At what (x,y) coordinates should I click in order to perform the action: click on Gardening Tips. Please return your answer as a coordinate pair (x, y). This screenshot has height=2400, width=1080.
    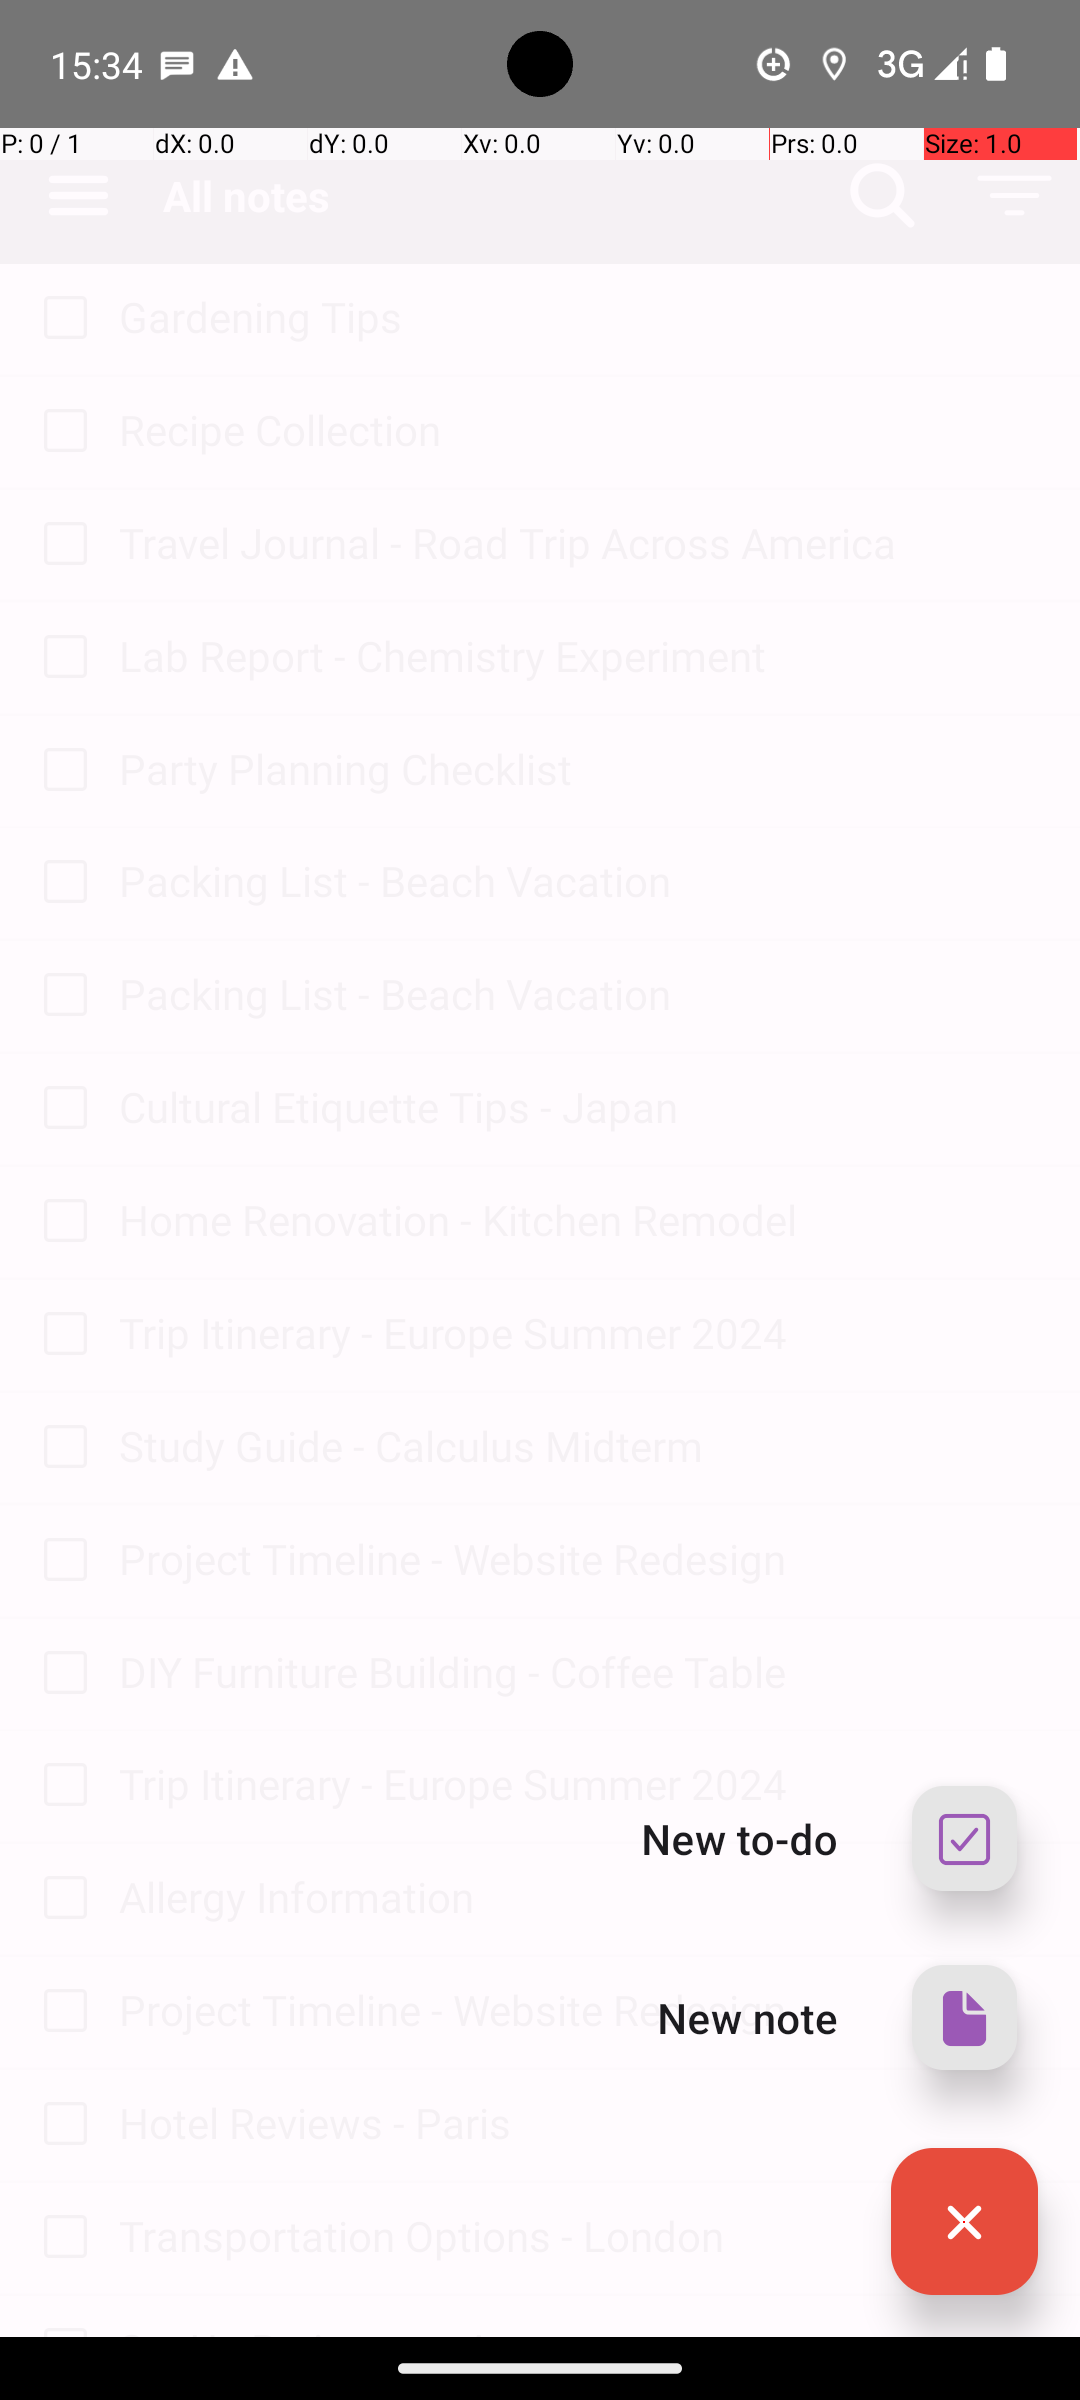
    Looking at the image, I should click on (580, 316).